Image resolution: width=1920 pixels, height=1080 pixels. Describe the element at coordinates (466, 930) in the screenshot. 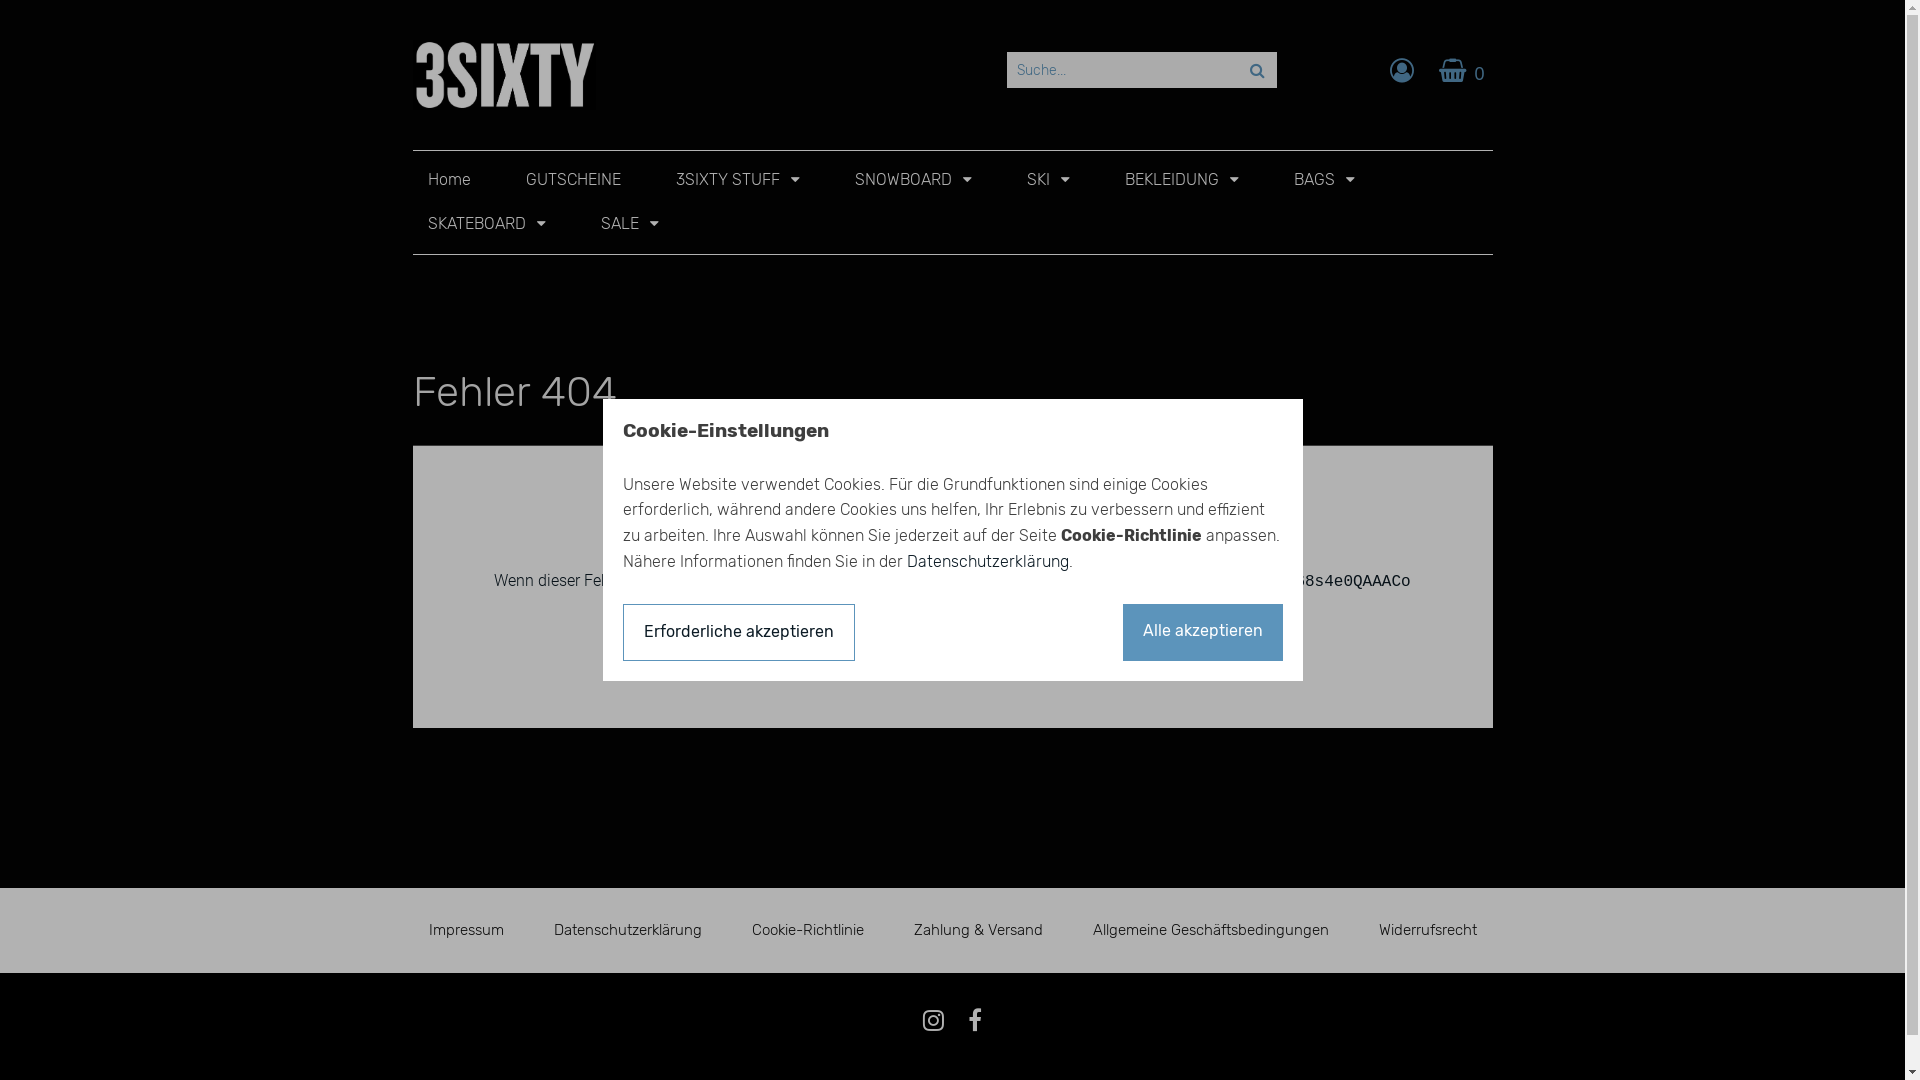

I see `Impressum` at that location.